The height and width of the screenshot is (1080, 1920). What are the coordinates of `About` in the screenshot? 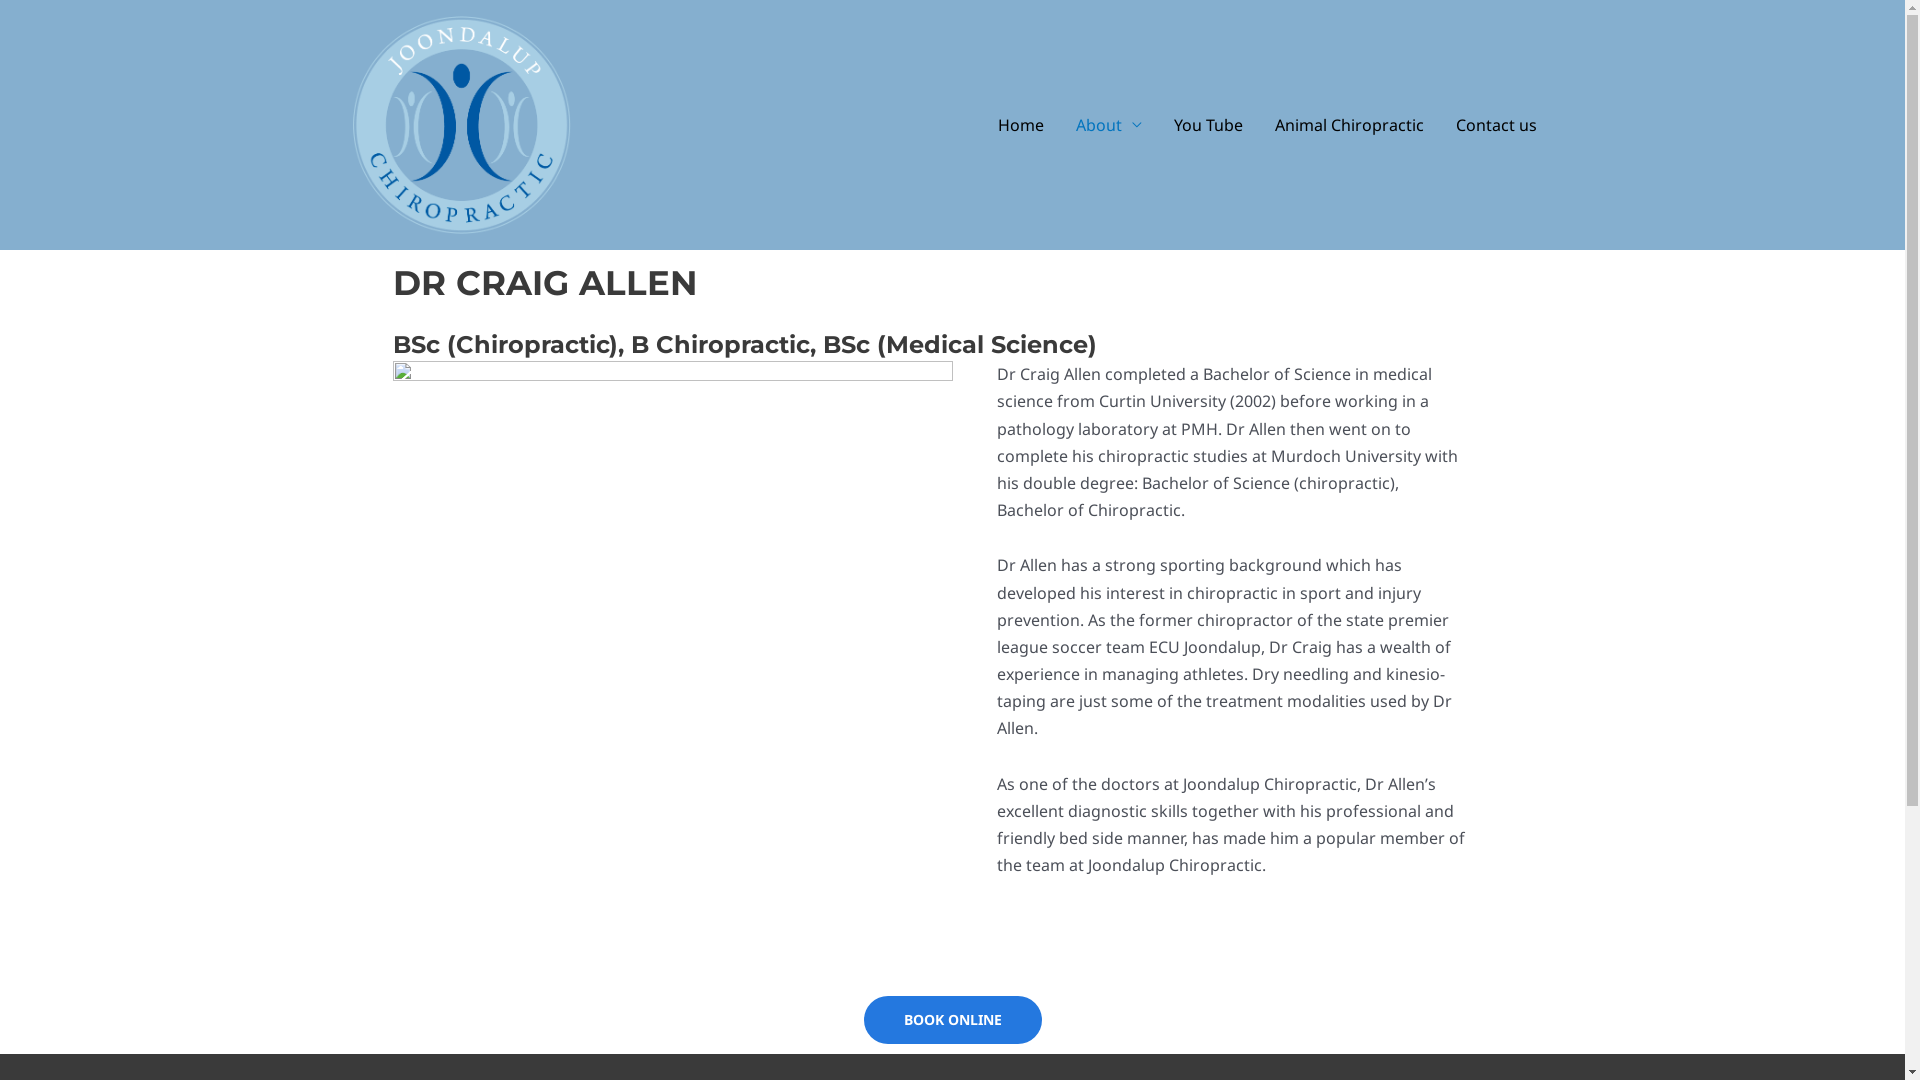 It's located at (1109, 124).